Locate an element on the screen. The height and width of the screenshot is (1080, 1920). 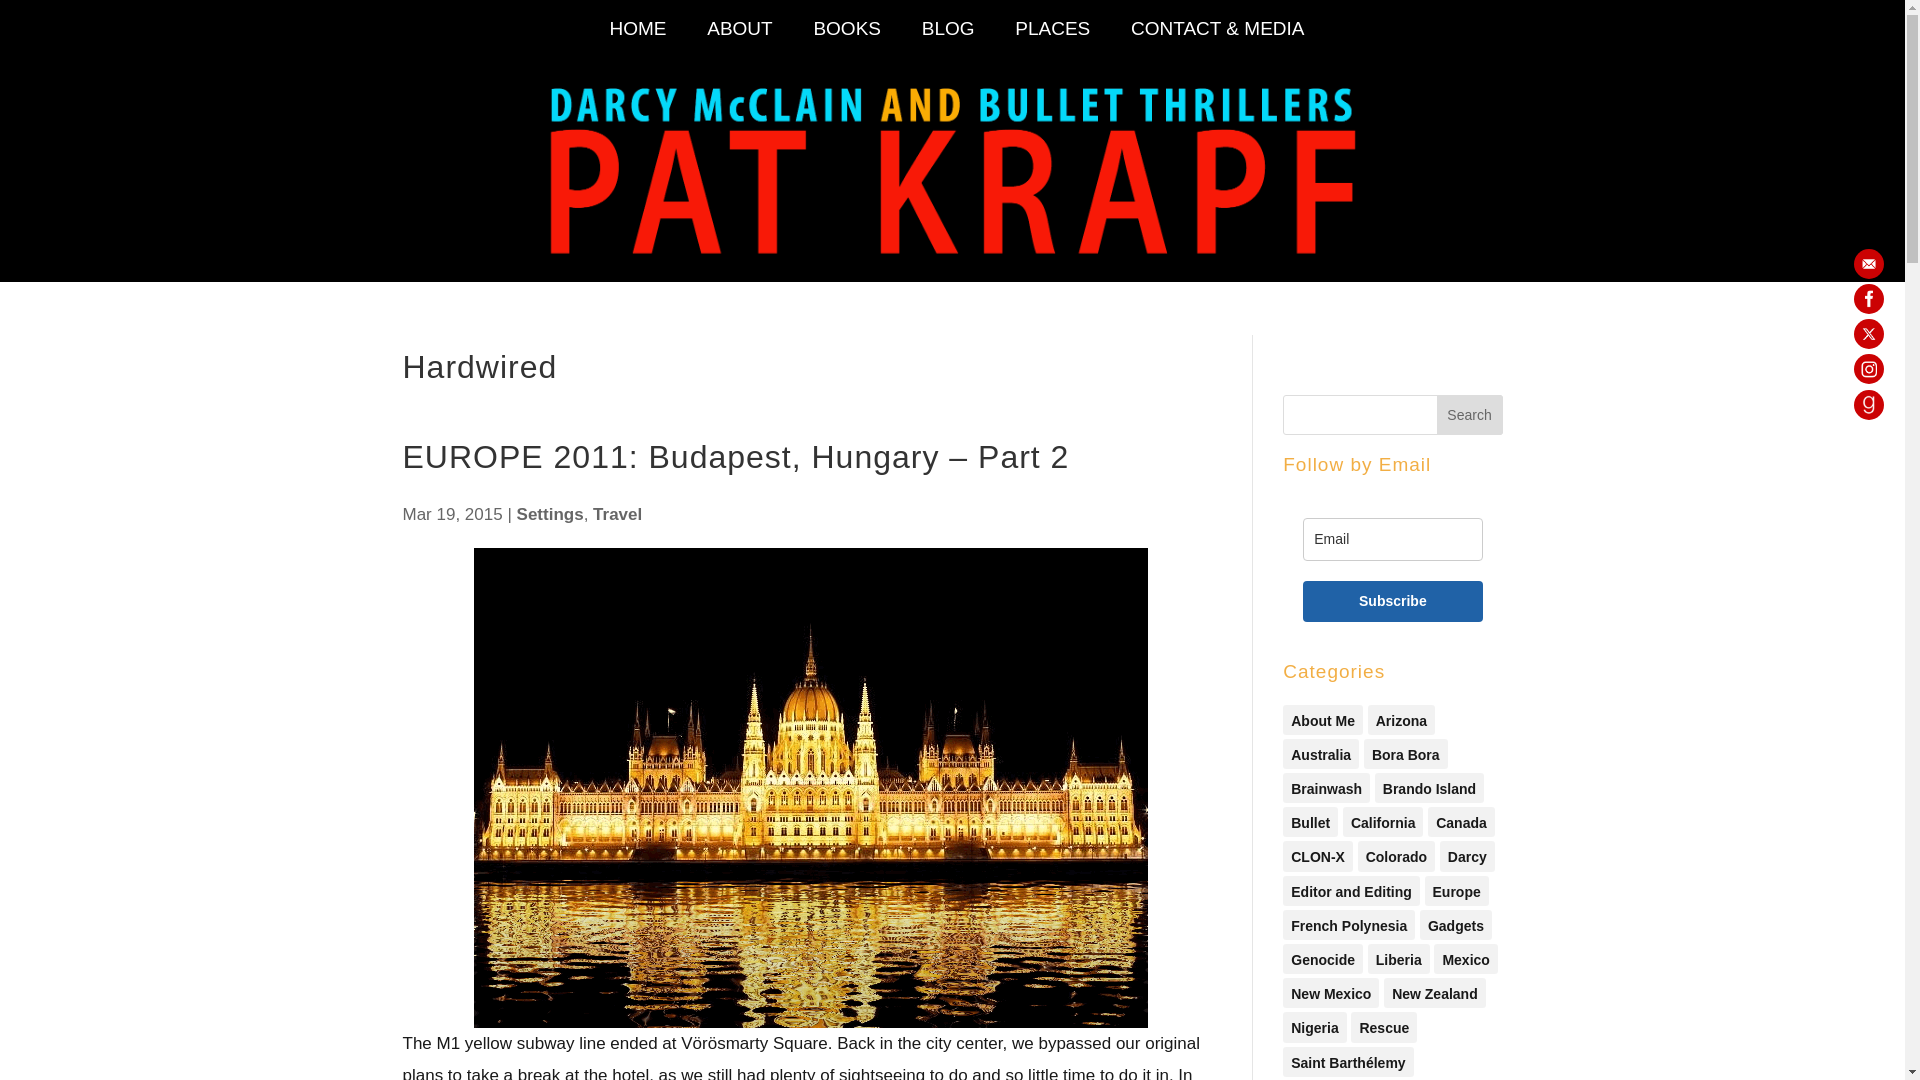
Europe is located at coordinates (1456, 890).